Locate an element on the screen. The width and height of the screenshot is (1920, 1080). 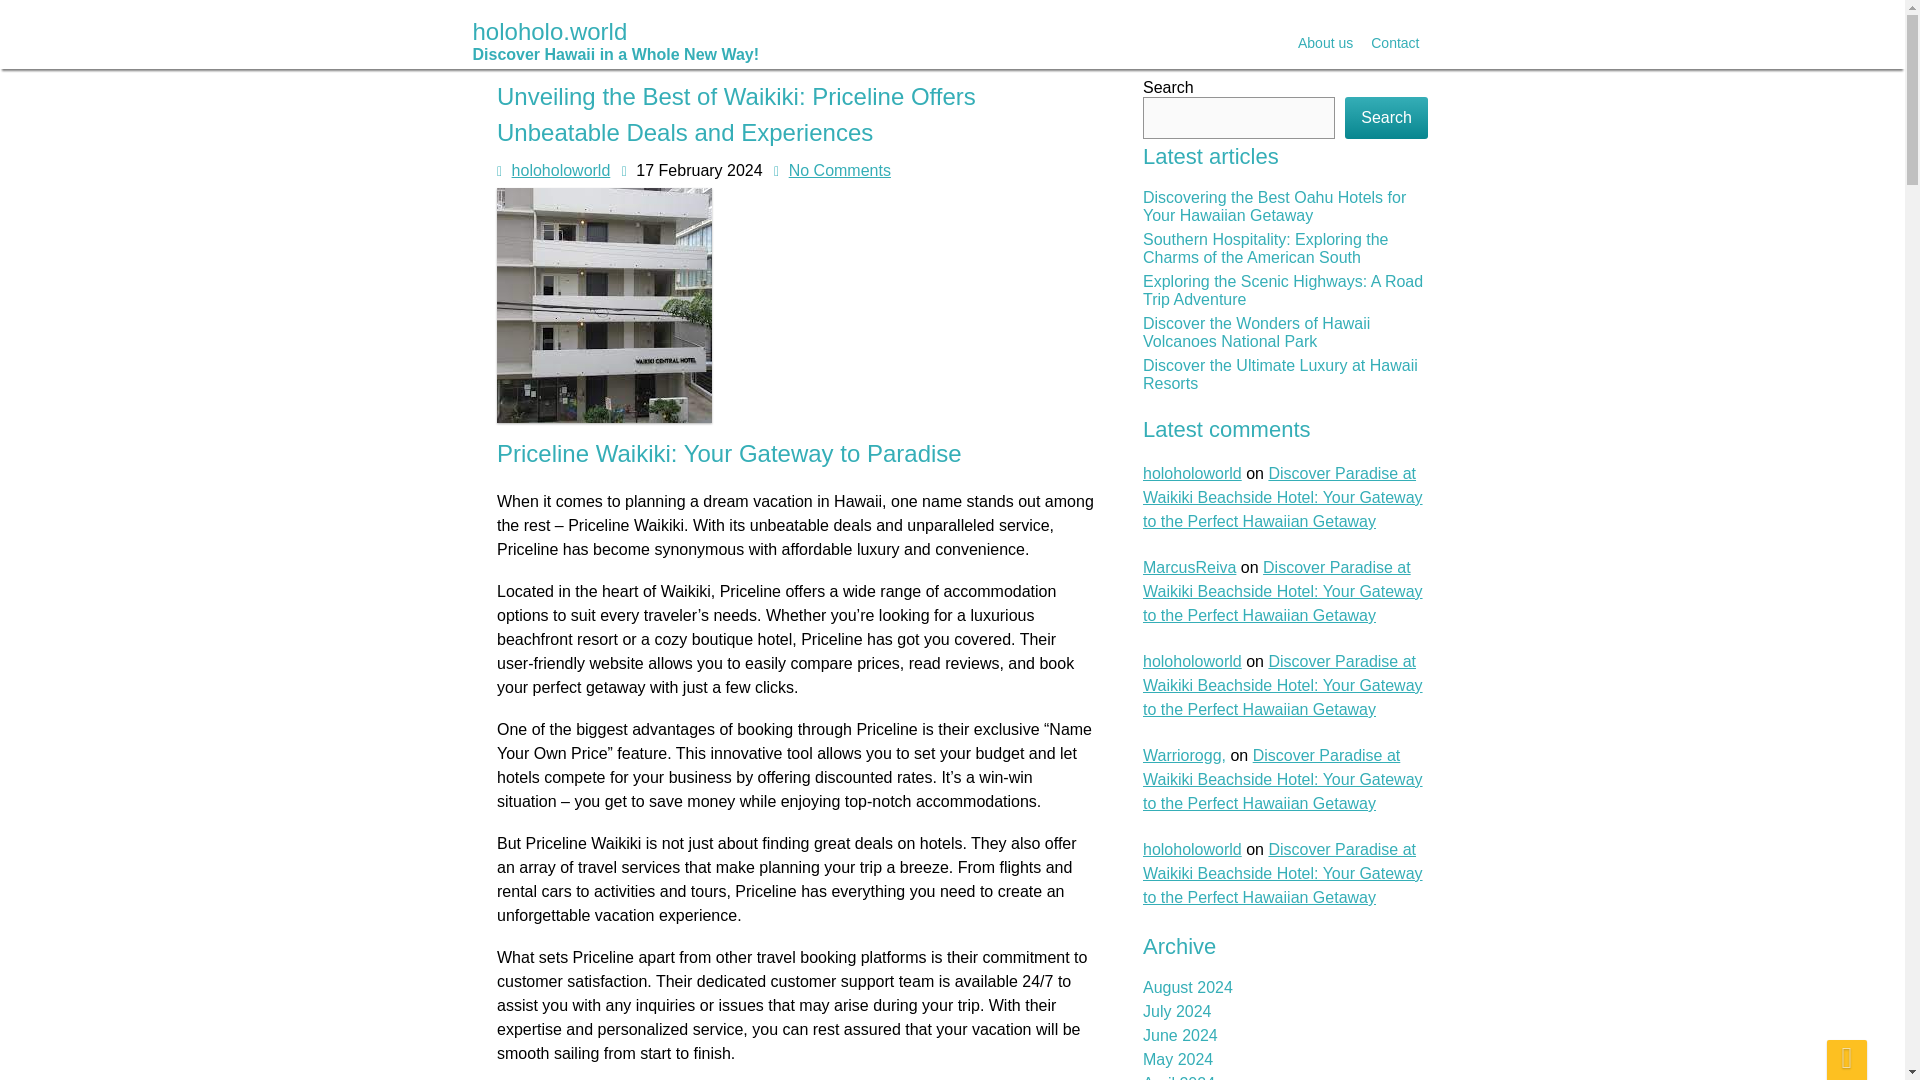
Posts by holoholoworld is located at coordinates (560, 170).